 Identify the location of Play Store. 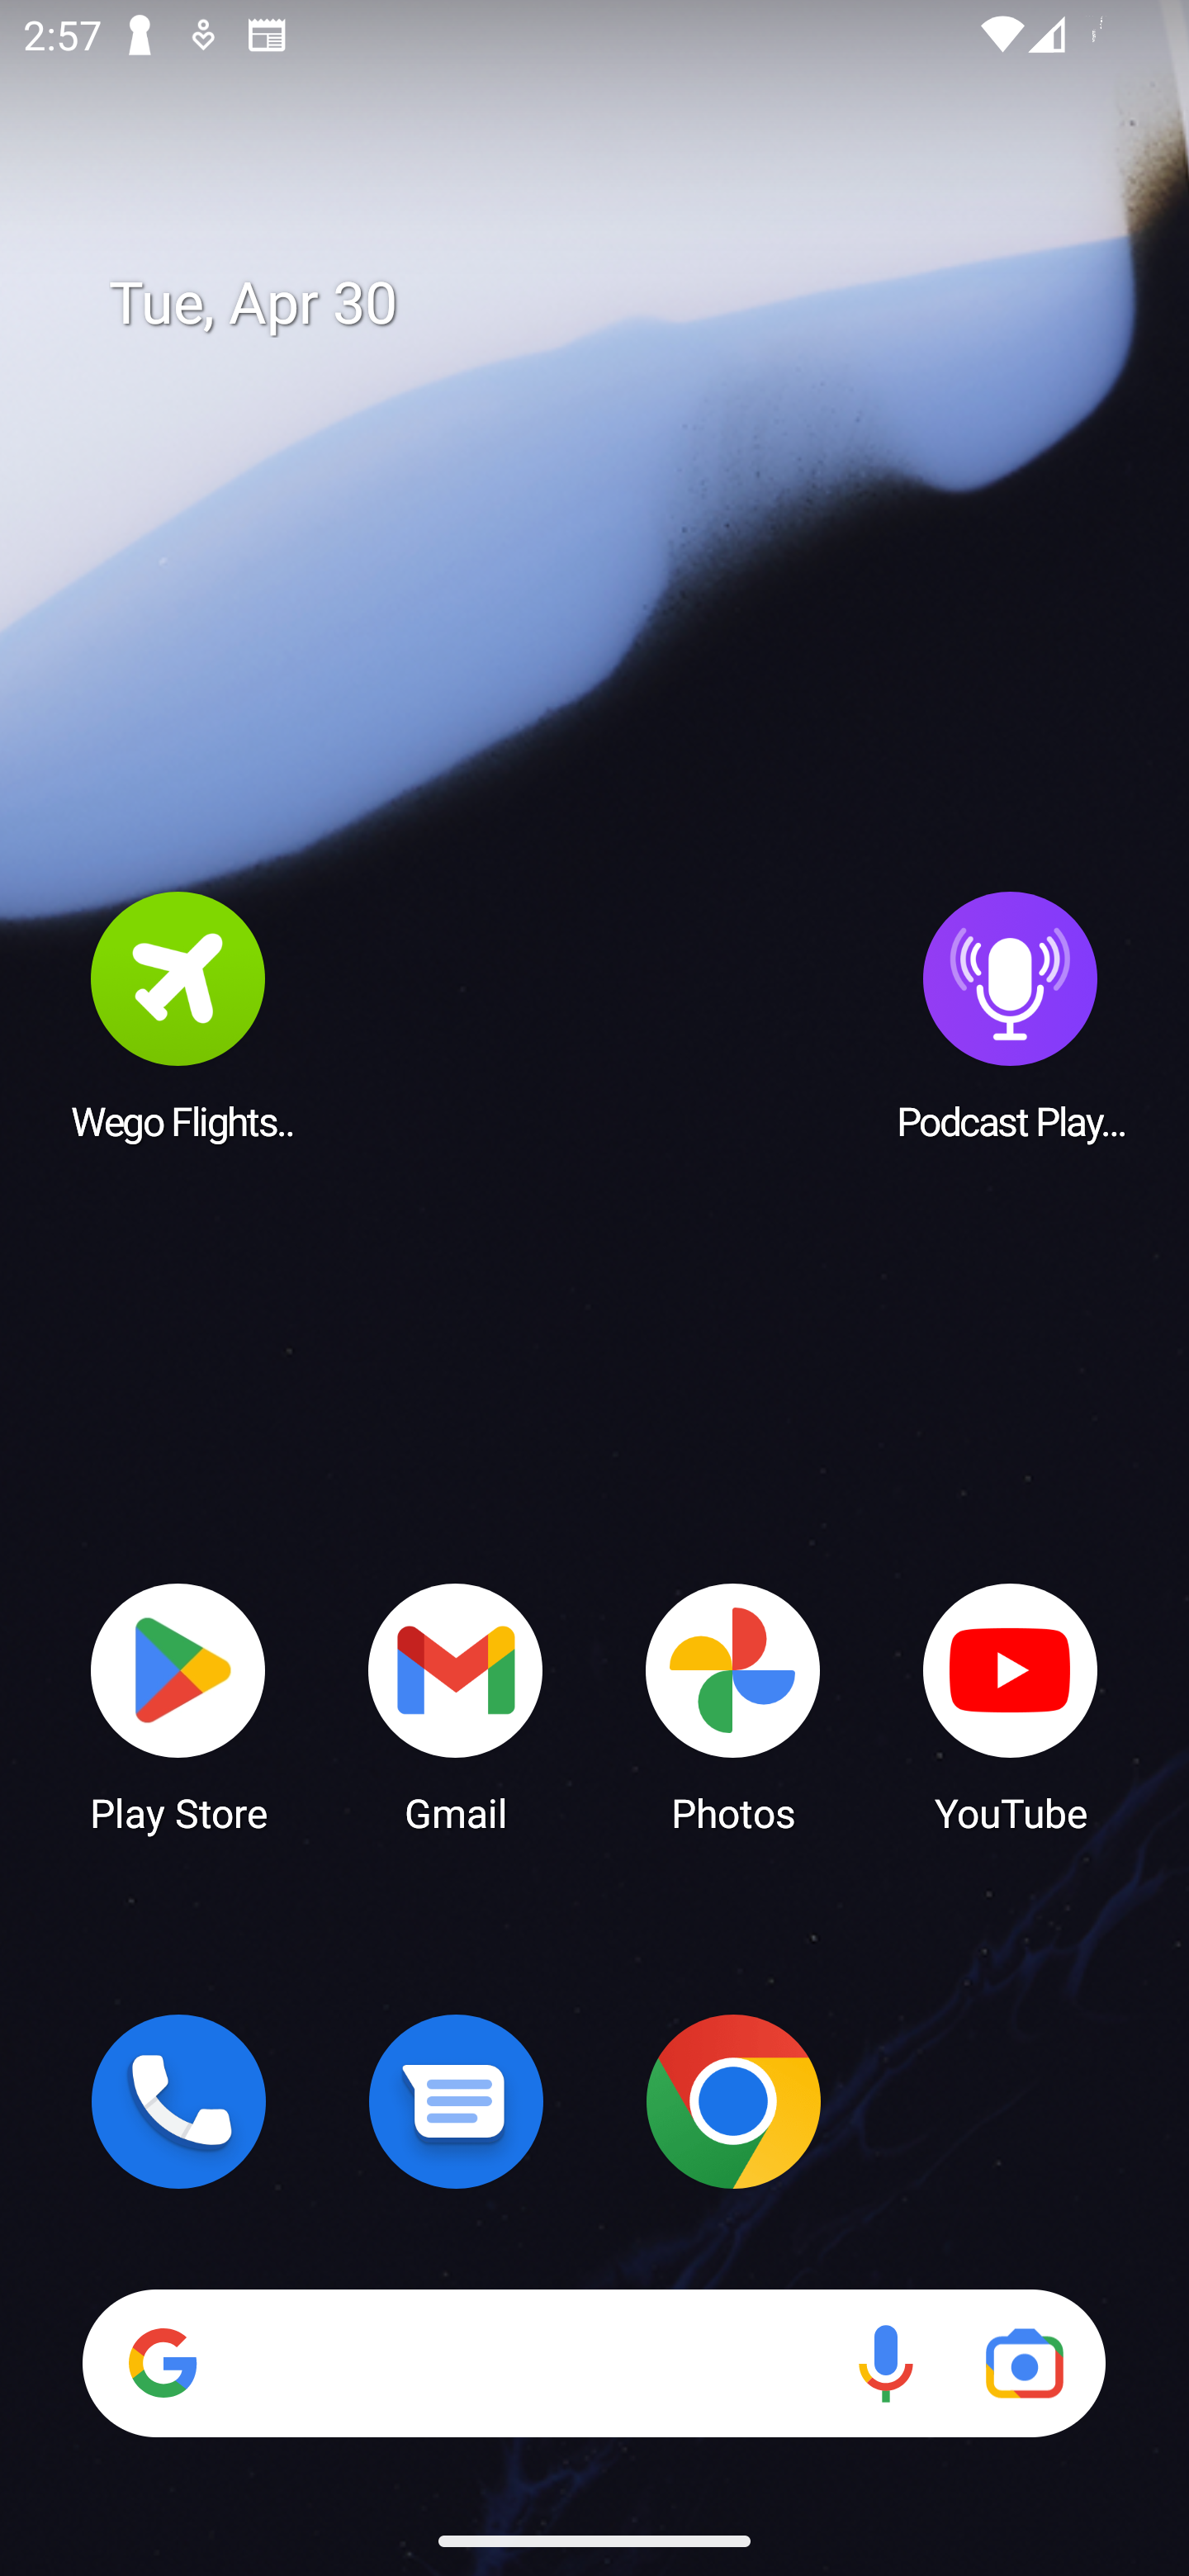
(178, 1706).